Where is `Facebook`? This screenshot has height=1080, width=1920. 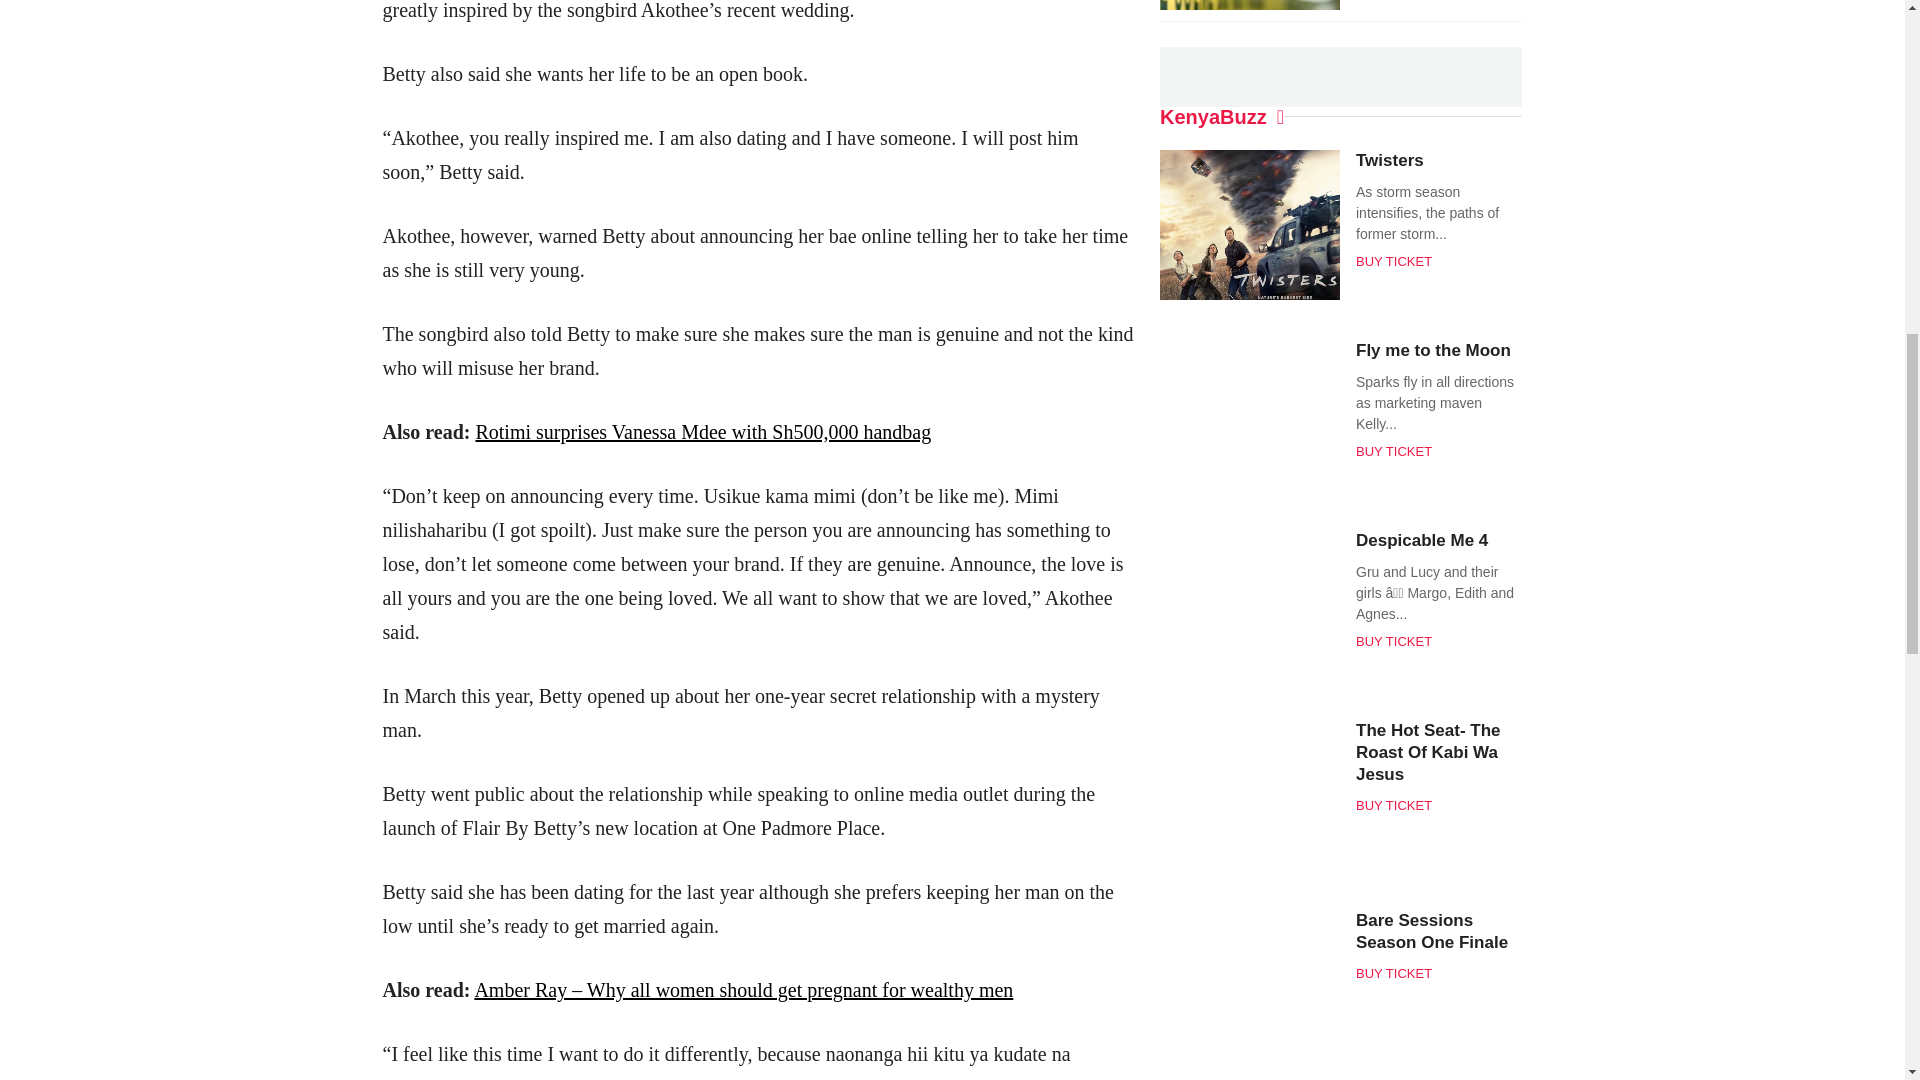 Facebook is located at coordinates (898, 66).